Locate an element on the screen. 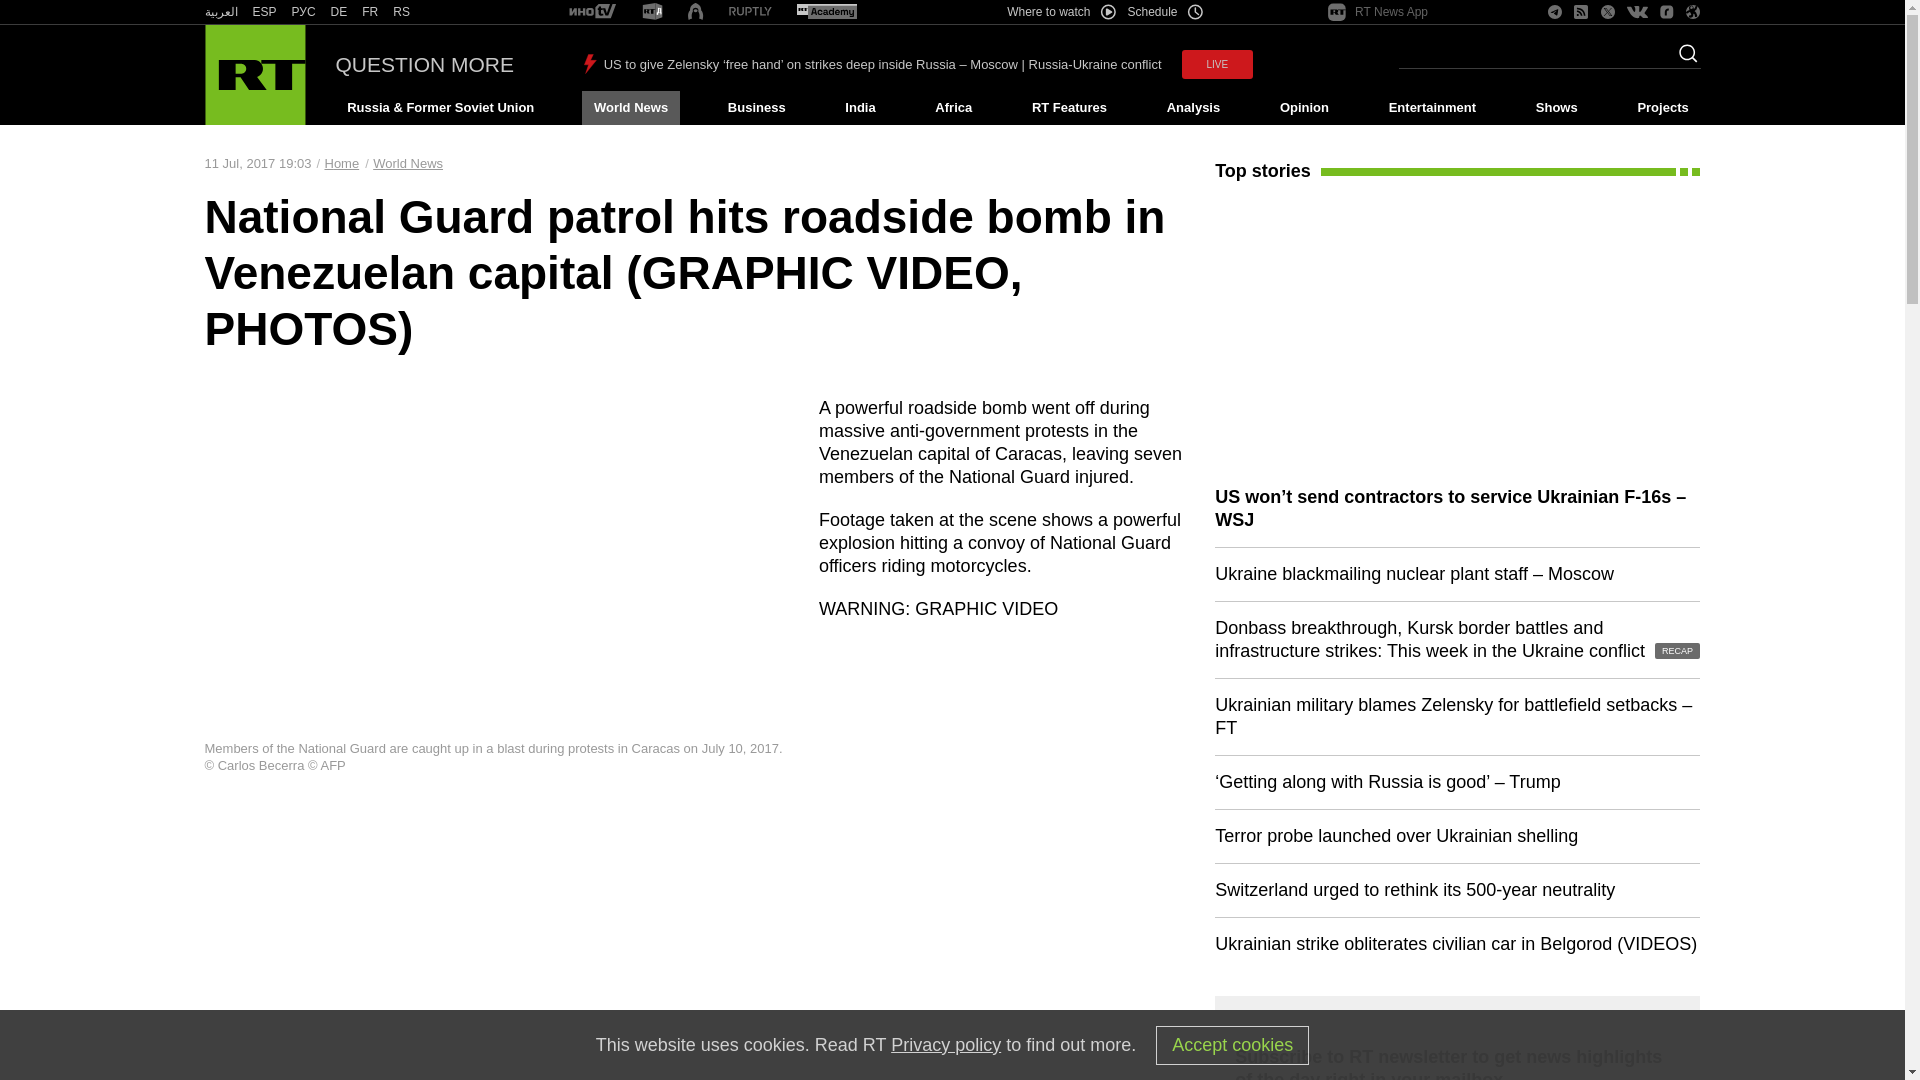 This screenshot has height=1080, width=1920. DE is located at coordinates (338, 12).